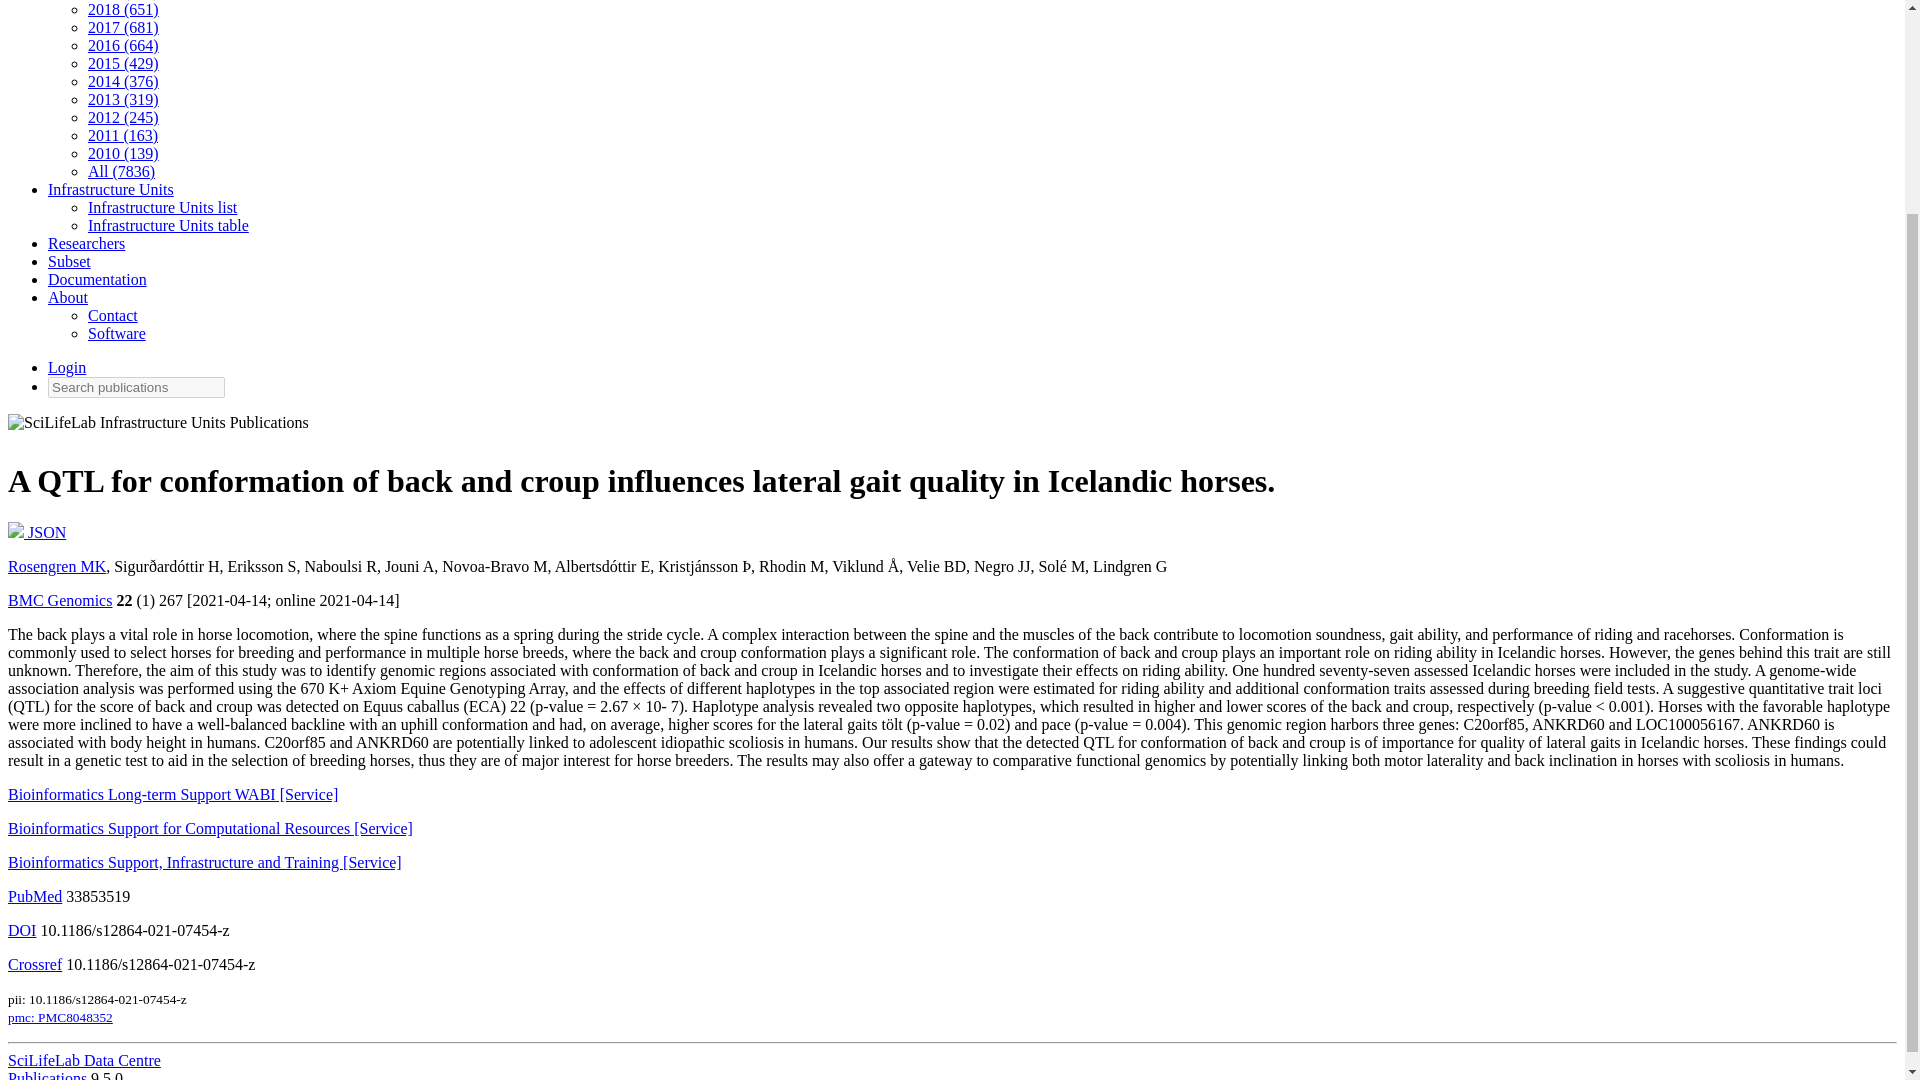 The height and width of the screenshot is (1080, 1920). Describe the element at coordinates (98, 280) in the screenshot. I see `Documentation` at that location.